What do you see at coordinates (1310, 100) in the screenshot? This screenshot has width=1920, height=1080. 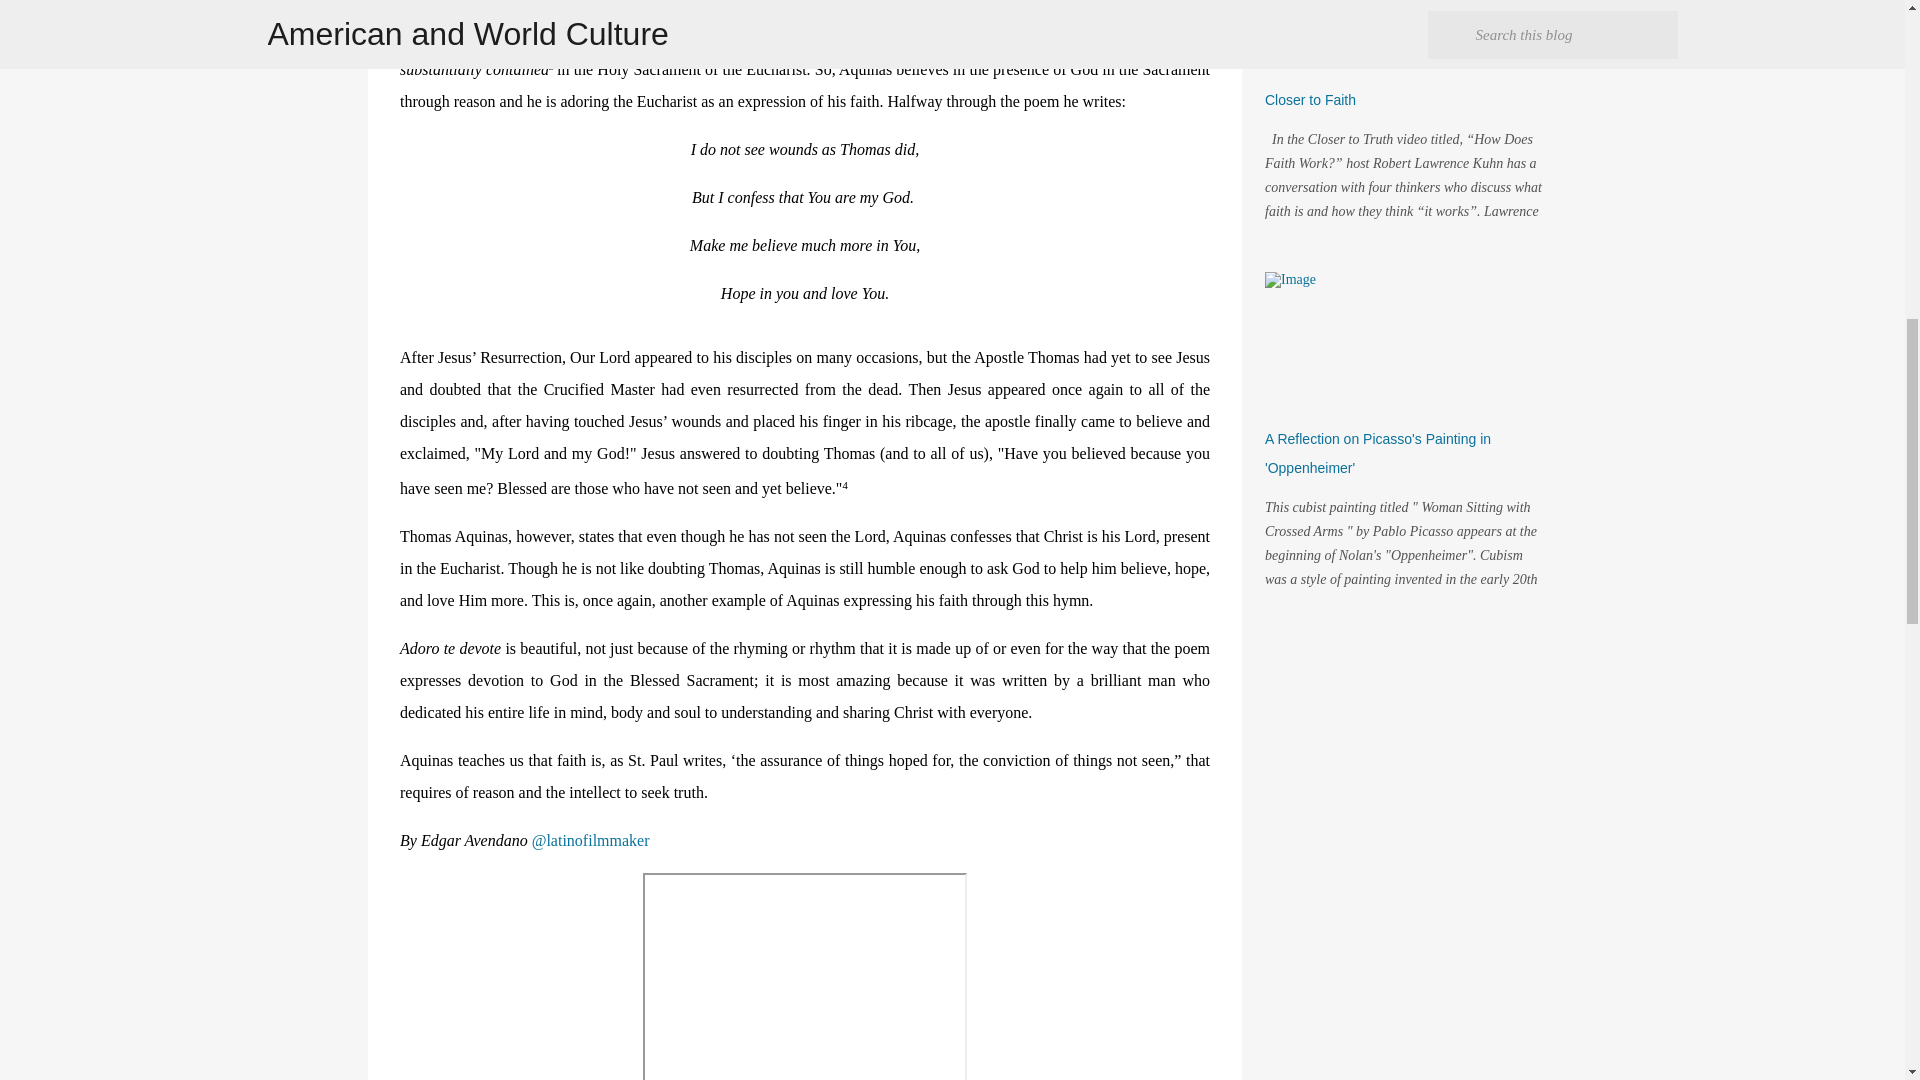 I see `Closer to Faith` at bounding box center [1310, 100].